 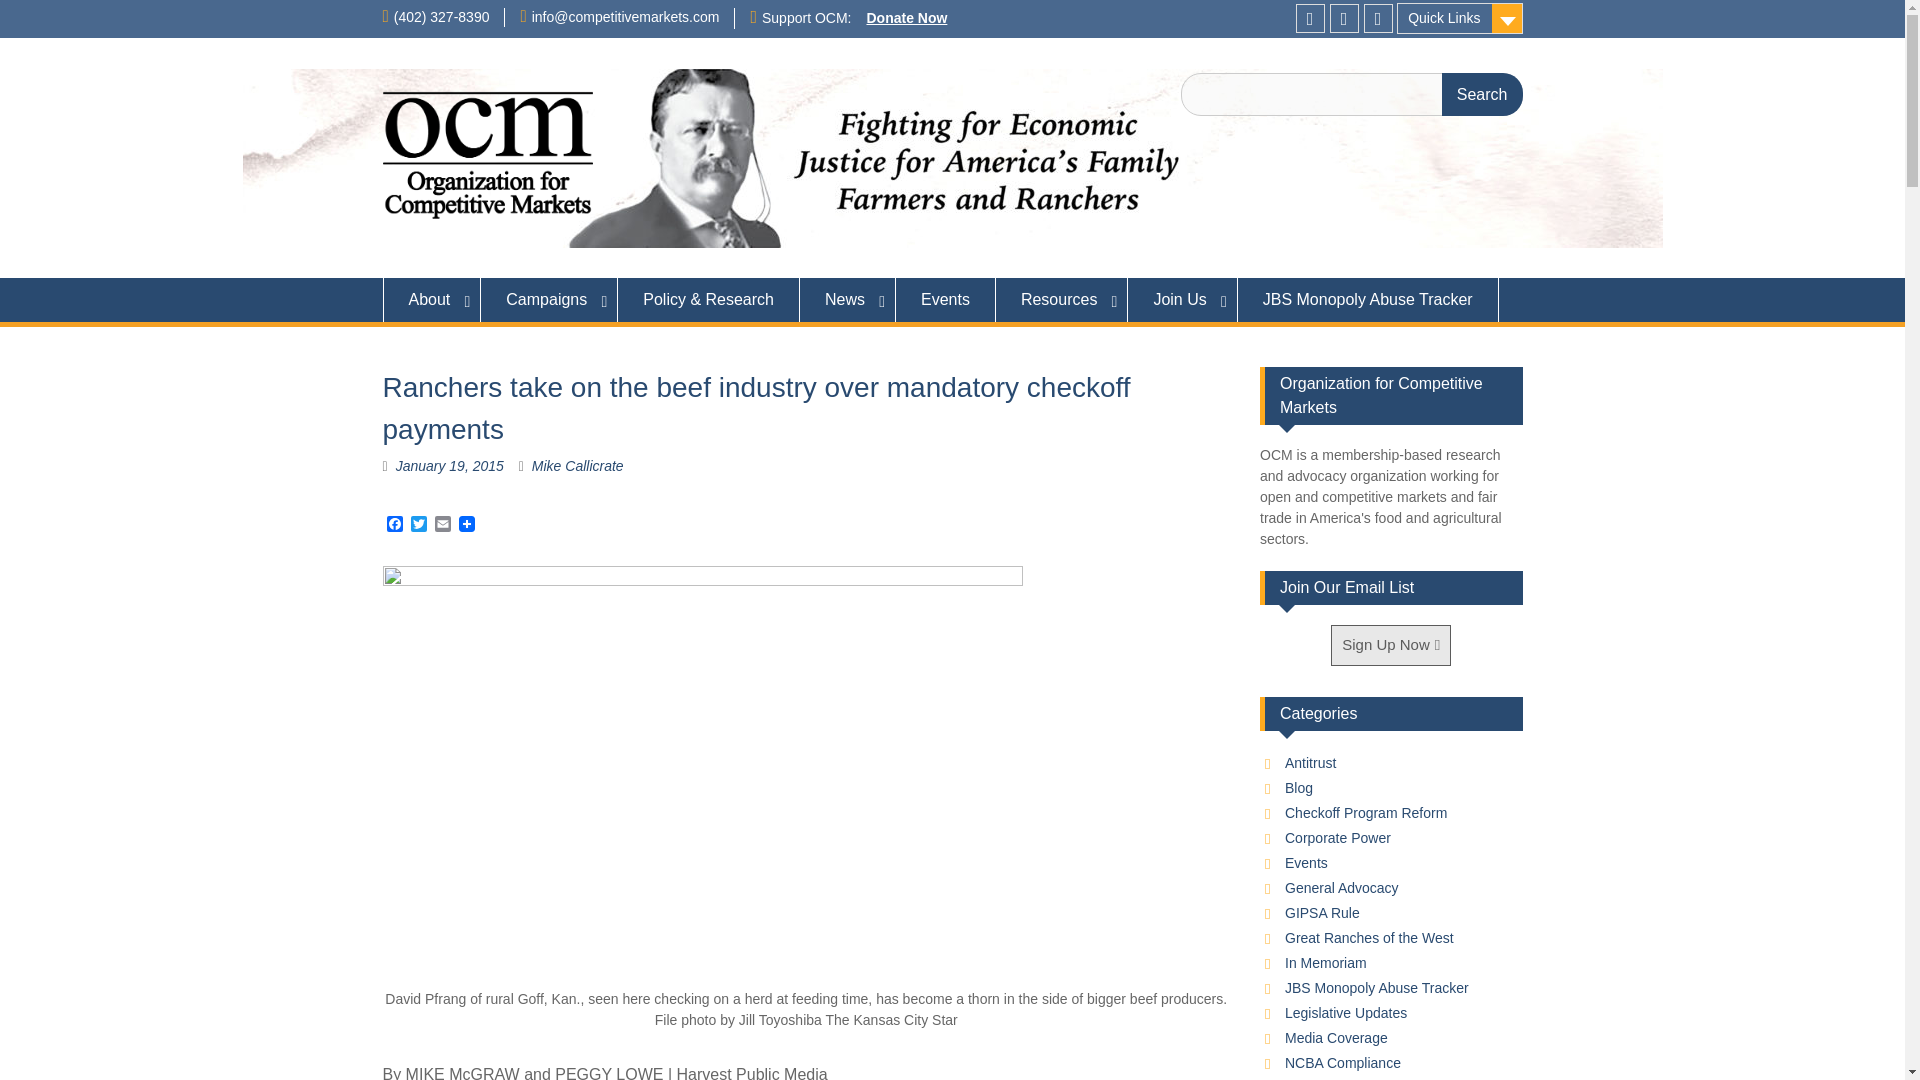 What do you see at coordinates (1482, 94) in the screenshot?
I see `Search` at bounding box center [1482, 94].